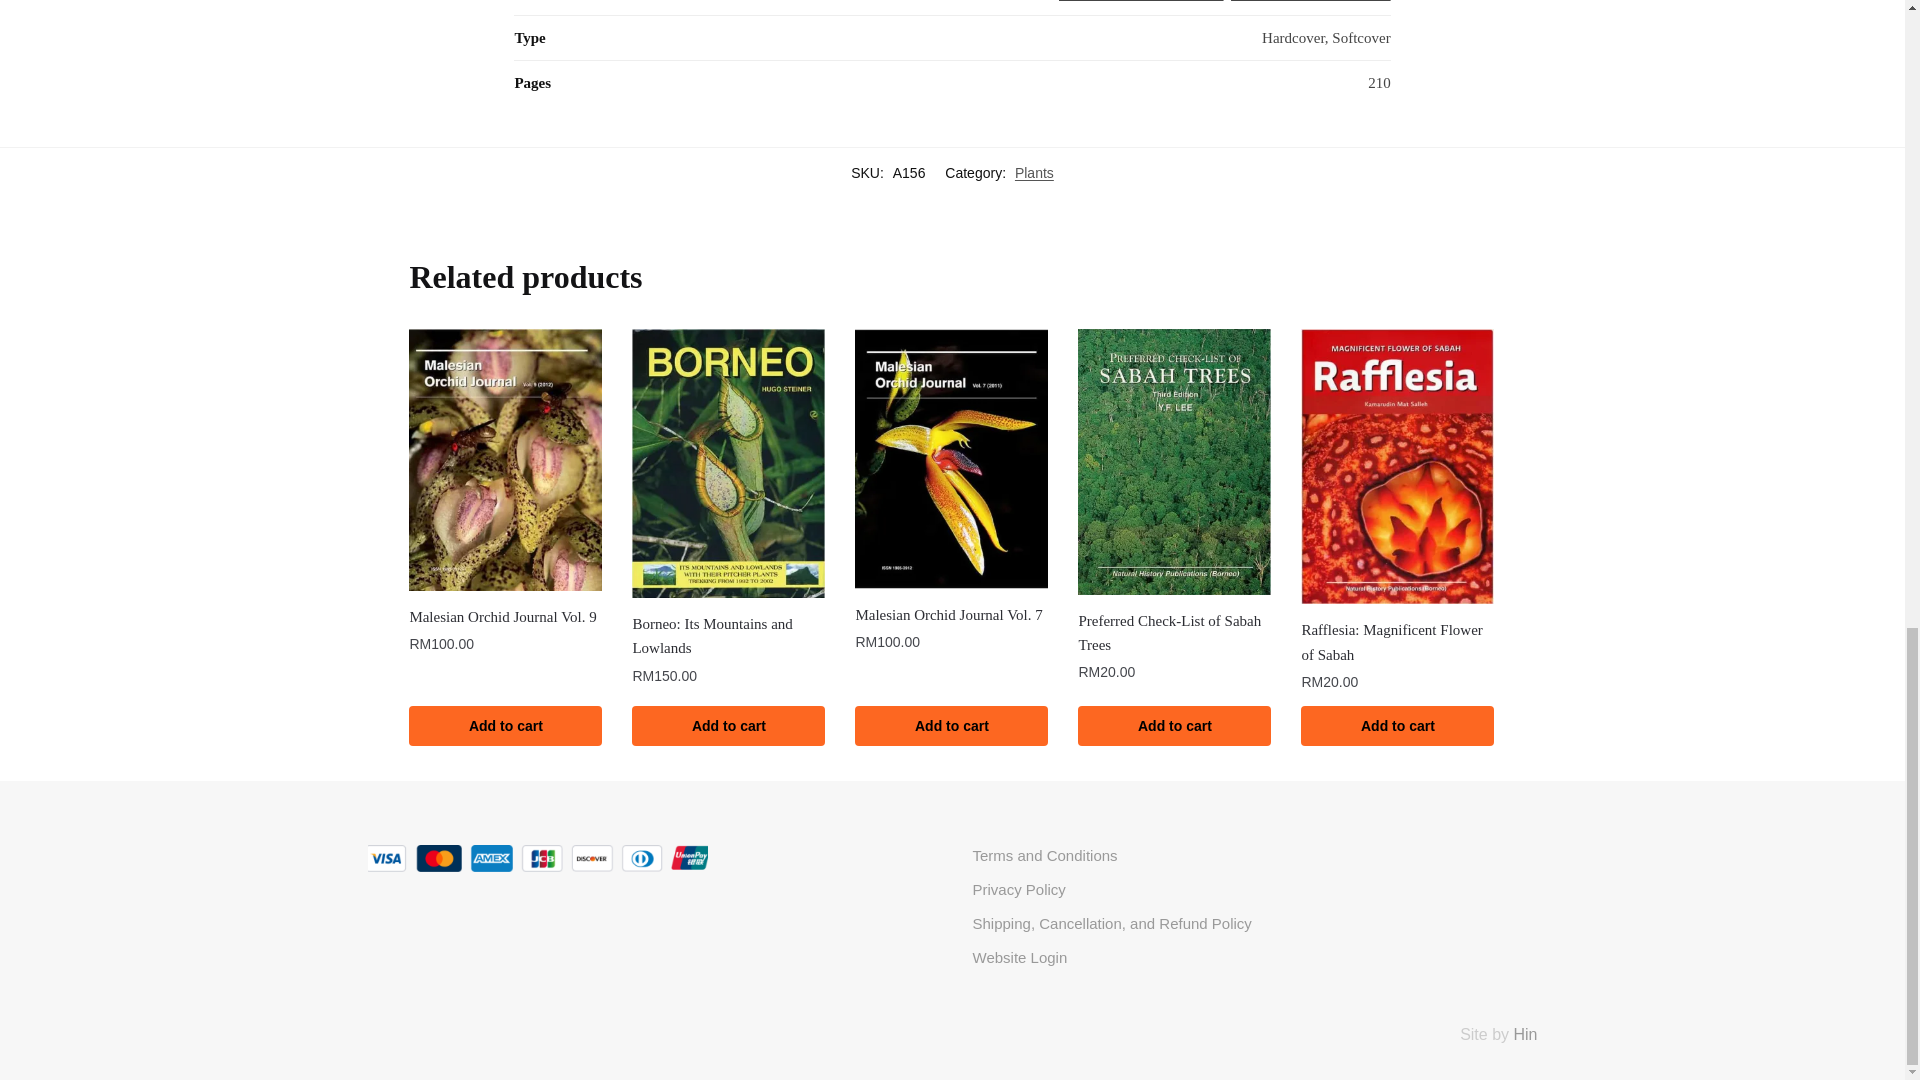 This screenshot has height=1080, width=1920. I want to click on Malesian Orchid Journal Vol. 9, so click(505, 460).